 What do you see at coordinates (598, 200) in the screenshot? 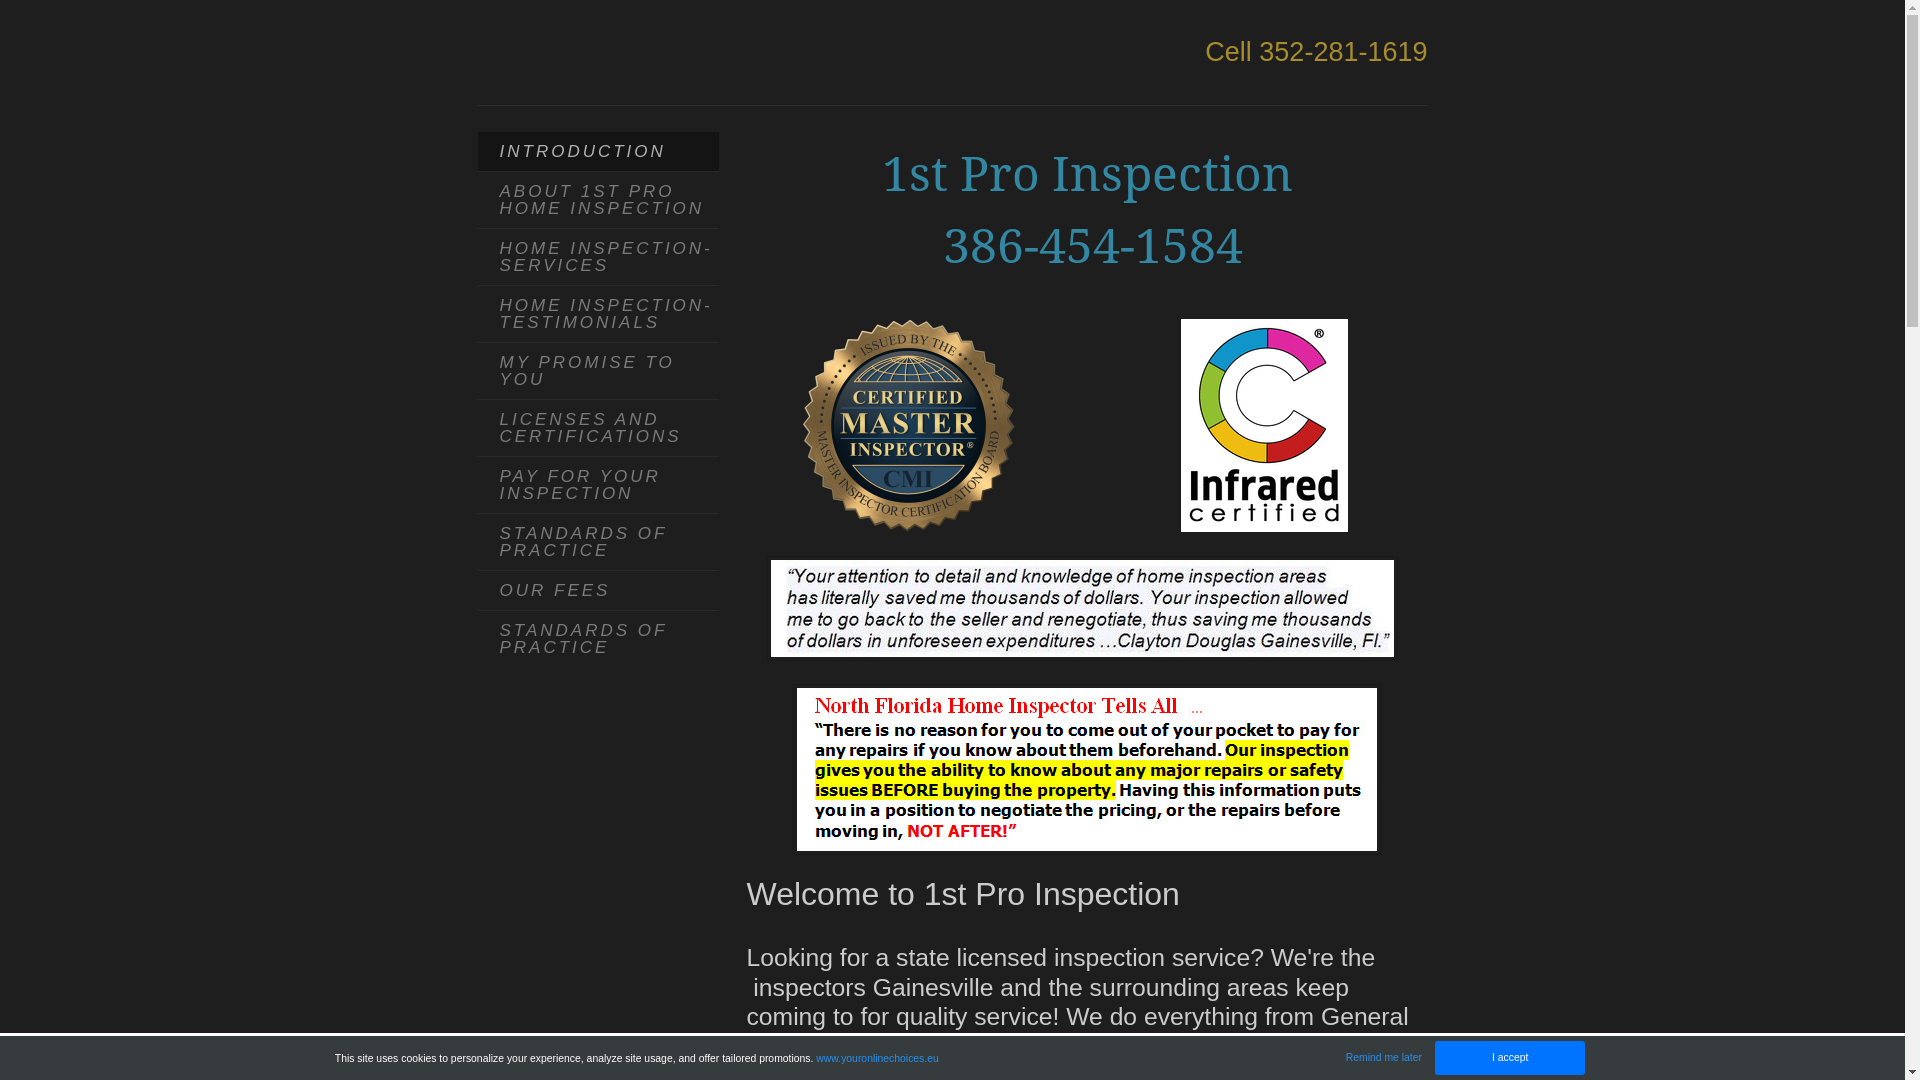
I see `ABOUT 1ST PRO HOME INSPECTION` at bounding box center [598, 200].